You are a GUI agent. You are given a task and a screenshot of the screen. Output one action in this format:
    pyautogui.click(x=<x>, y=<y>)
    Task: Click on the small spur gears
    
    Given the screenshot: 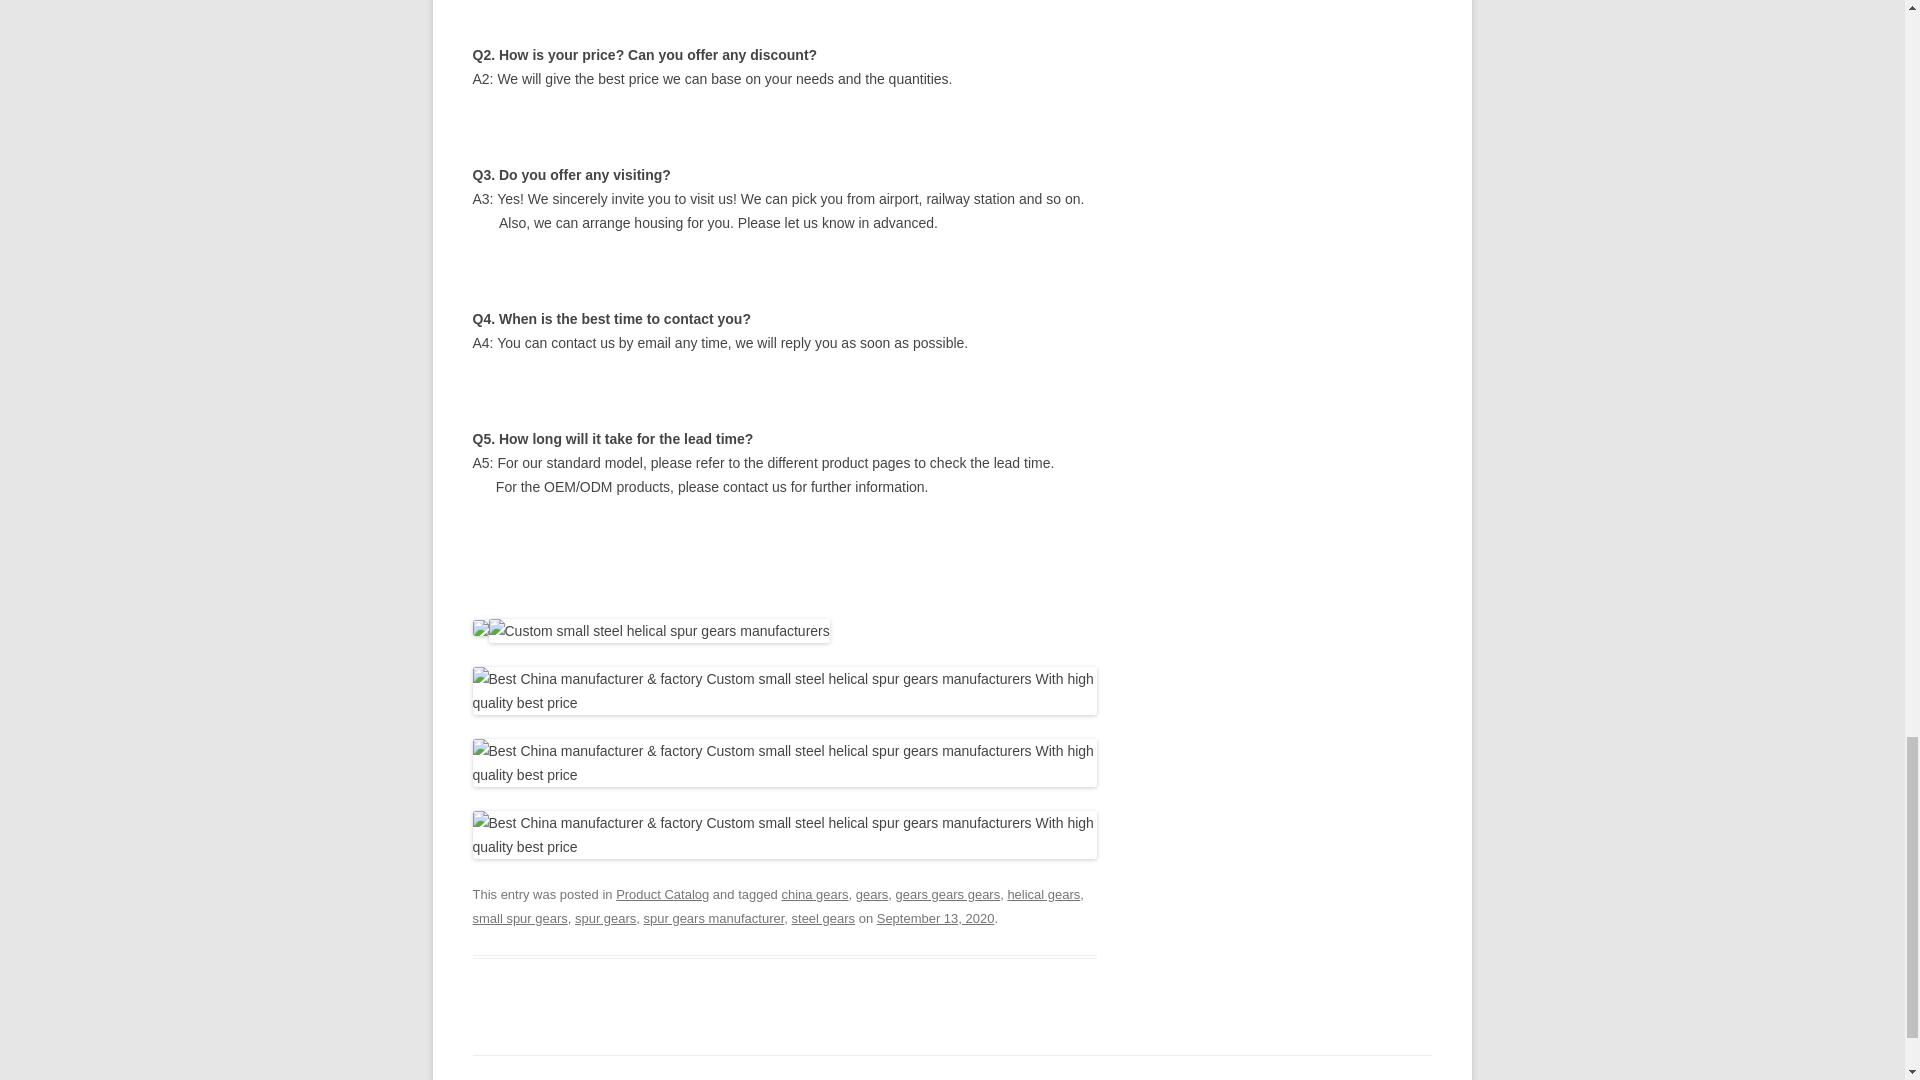 What is the action you would take?
    pyautogui.click(x=519, y=918)
    